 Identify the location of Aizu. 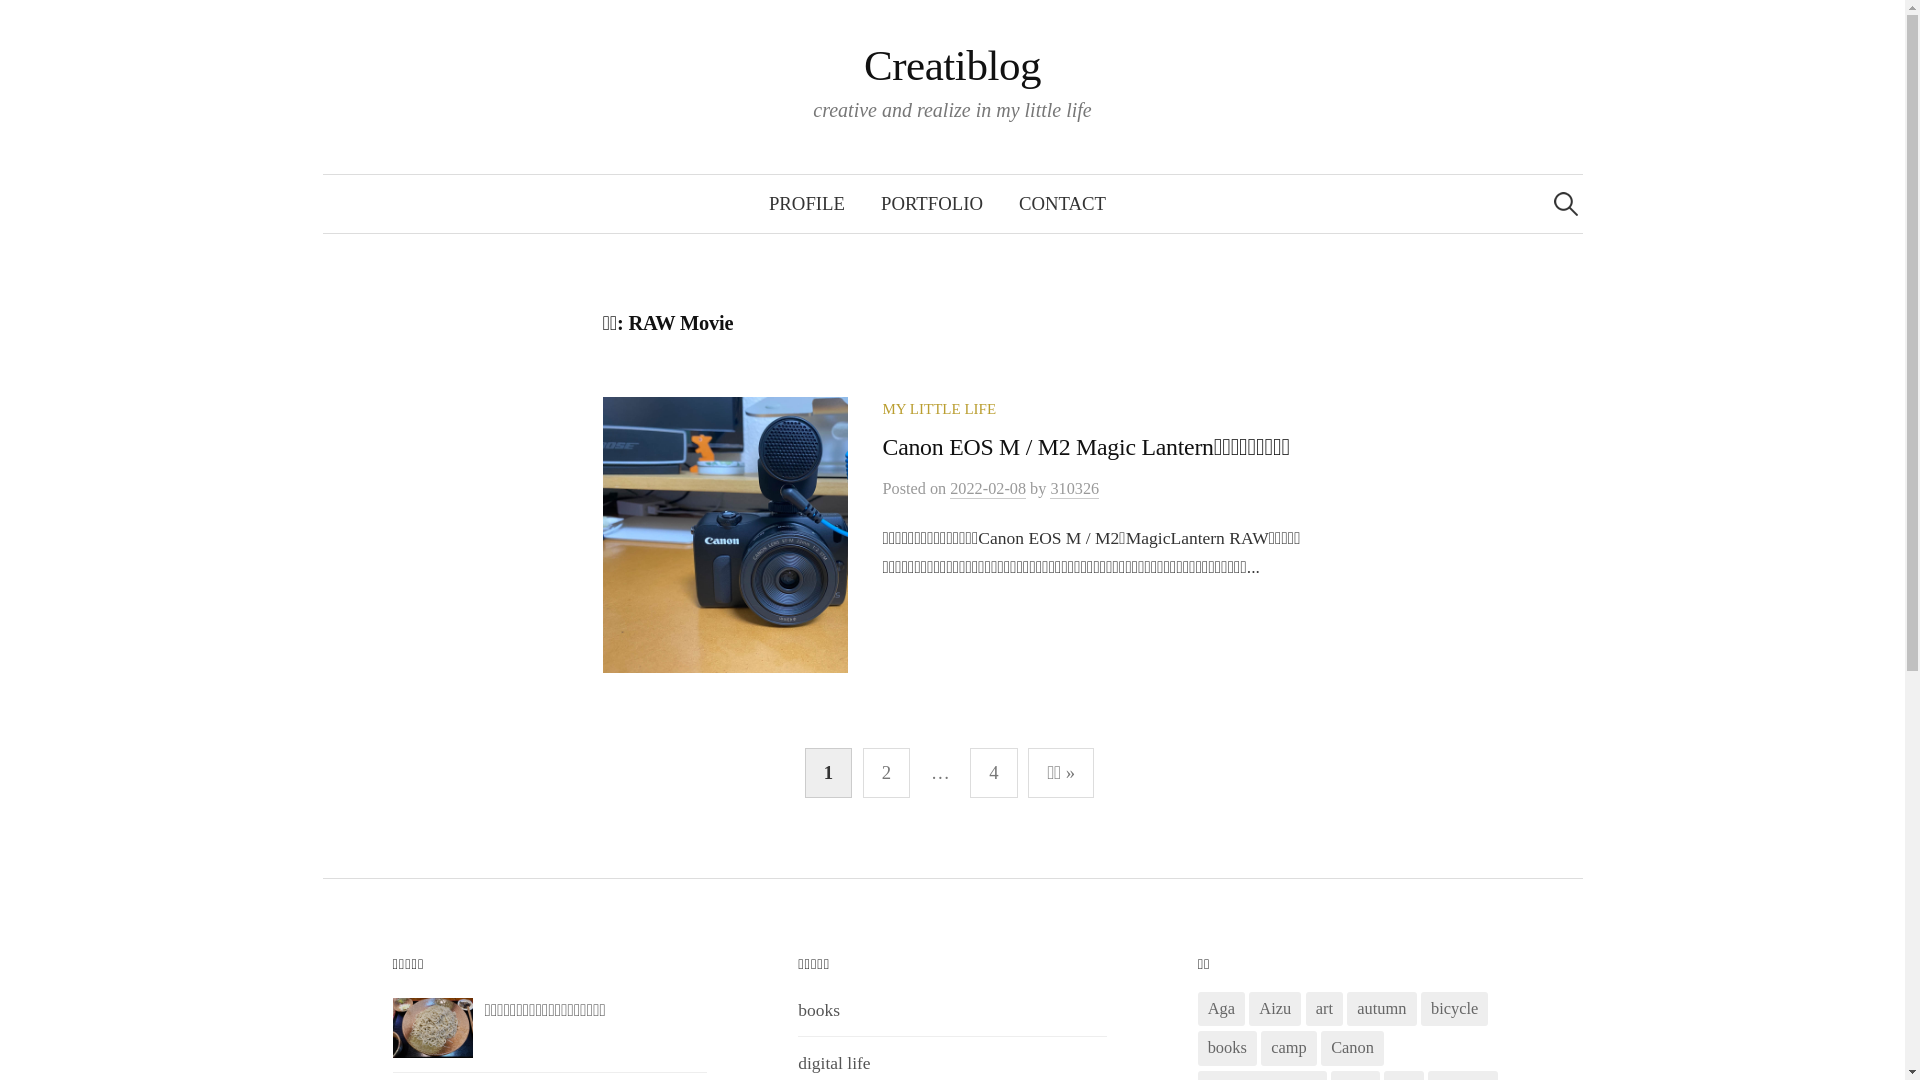
(1275, 1009).